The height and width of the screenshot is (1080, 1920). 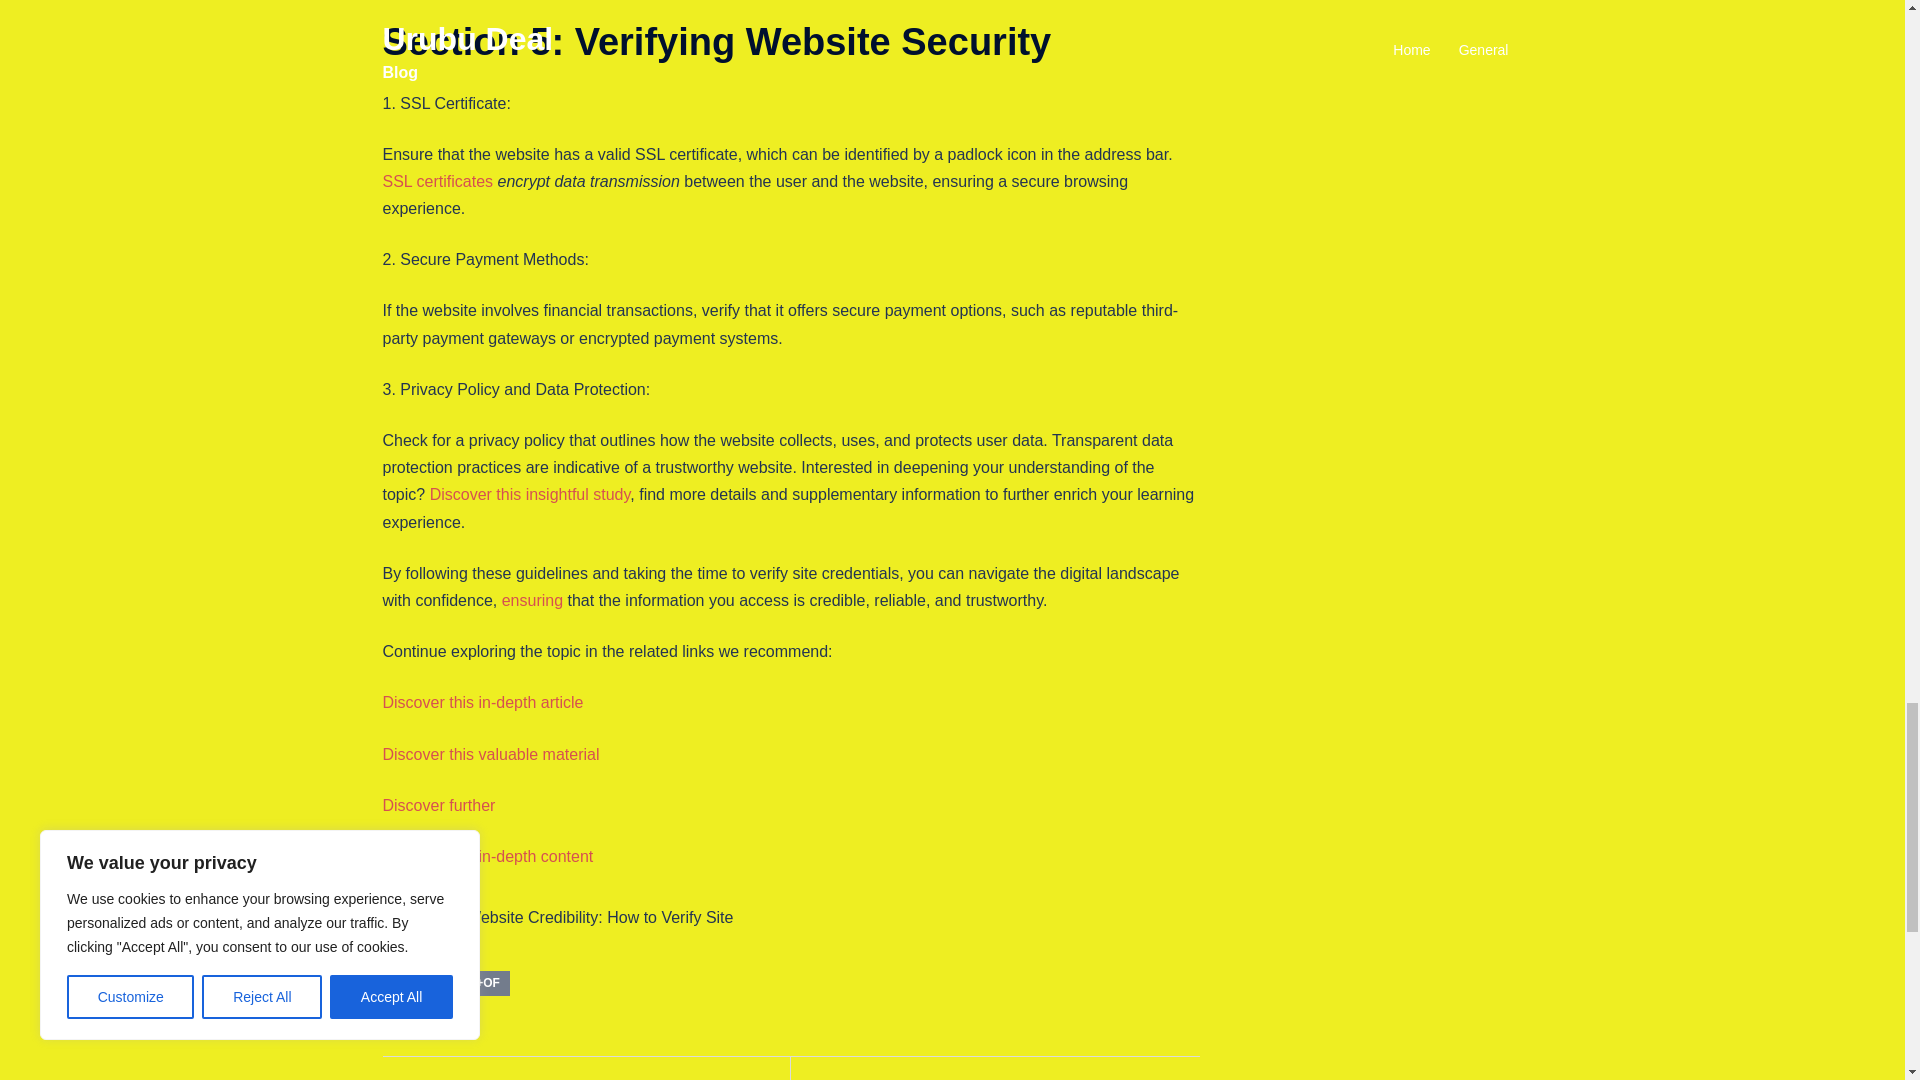 What do you see at coordinates (530, 494) in the screenshot?
I see `Discover this insightful study` at bounding box center [530, 494].